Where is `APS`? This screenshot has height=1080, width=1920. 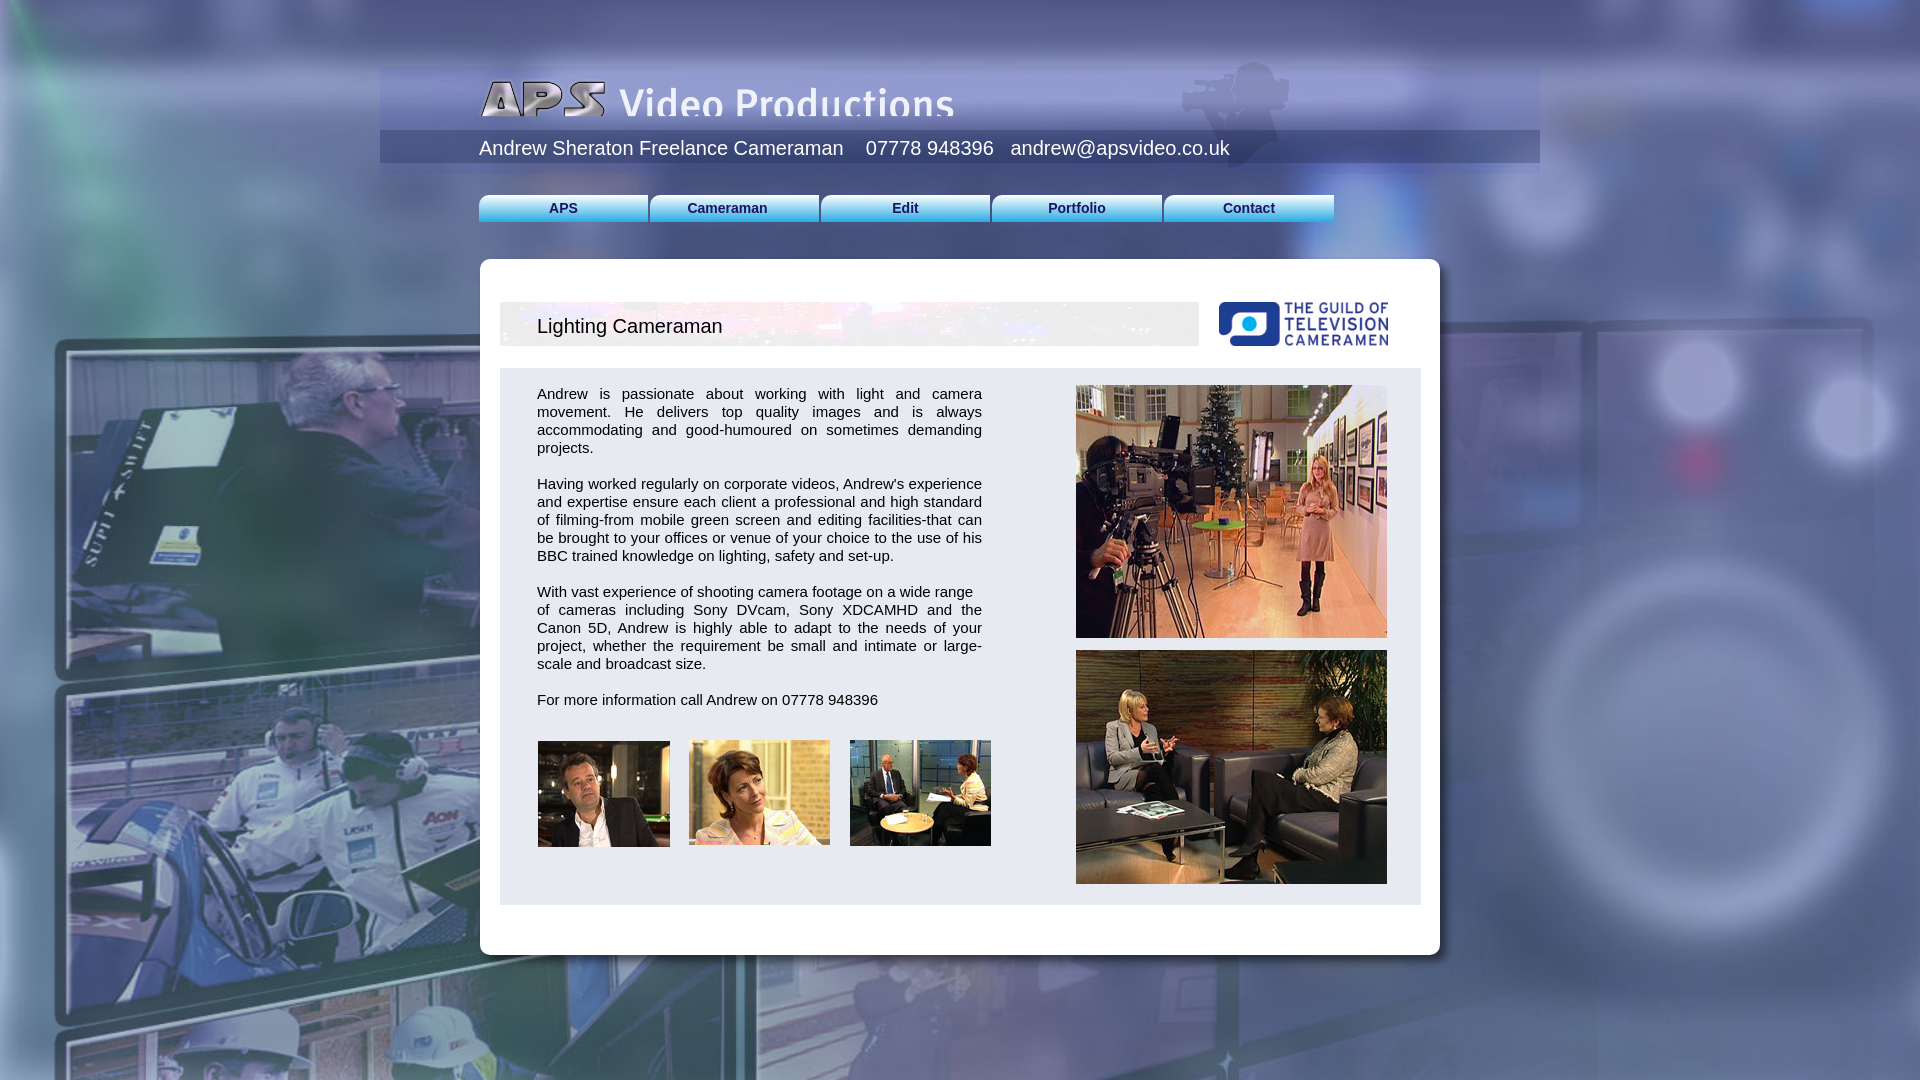
APS is located at coordinates (563, 208).